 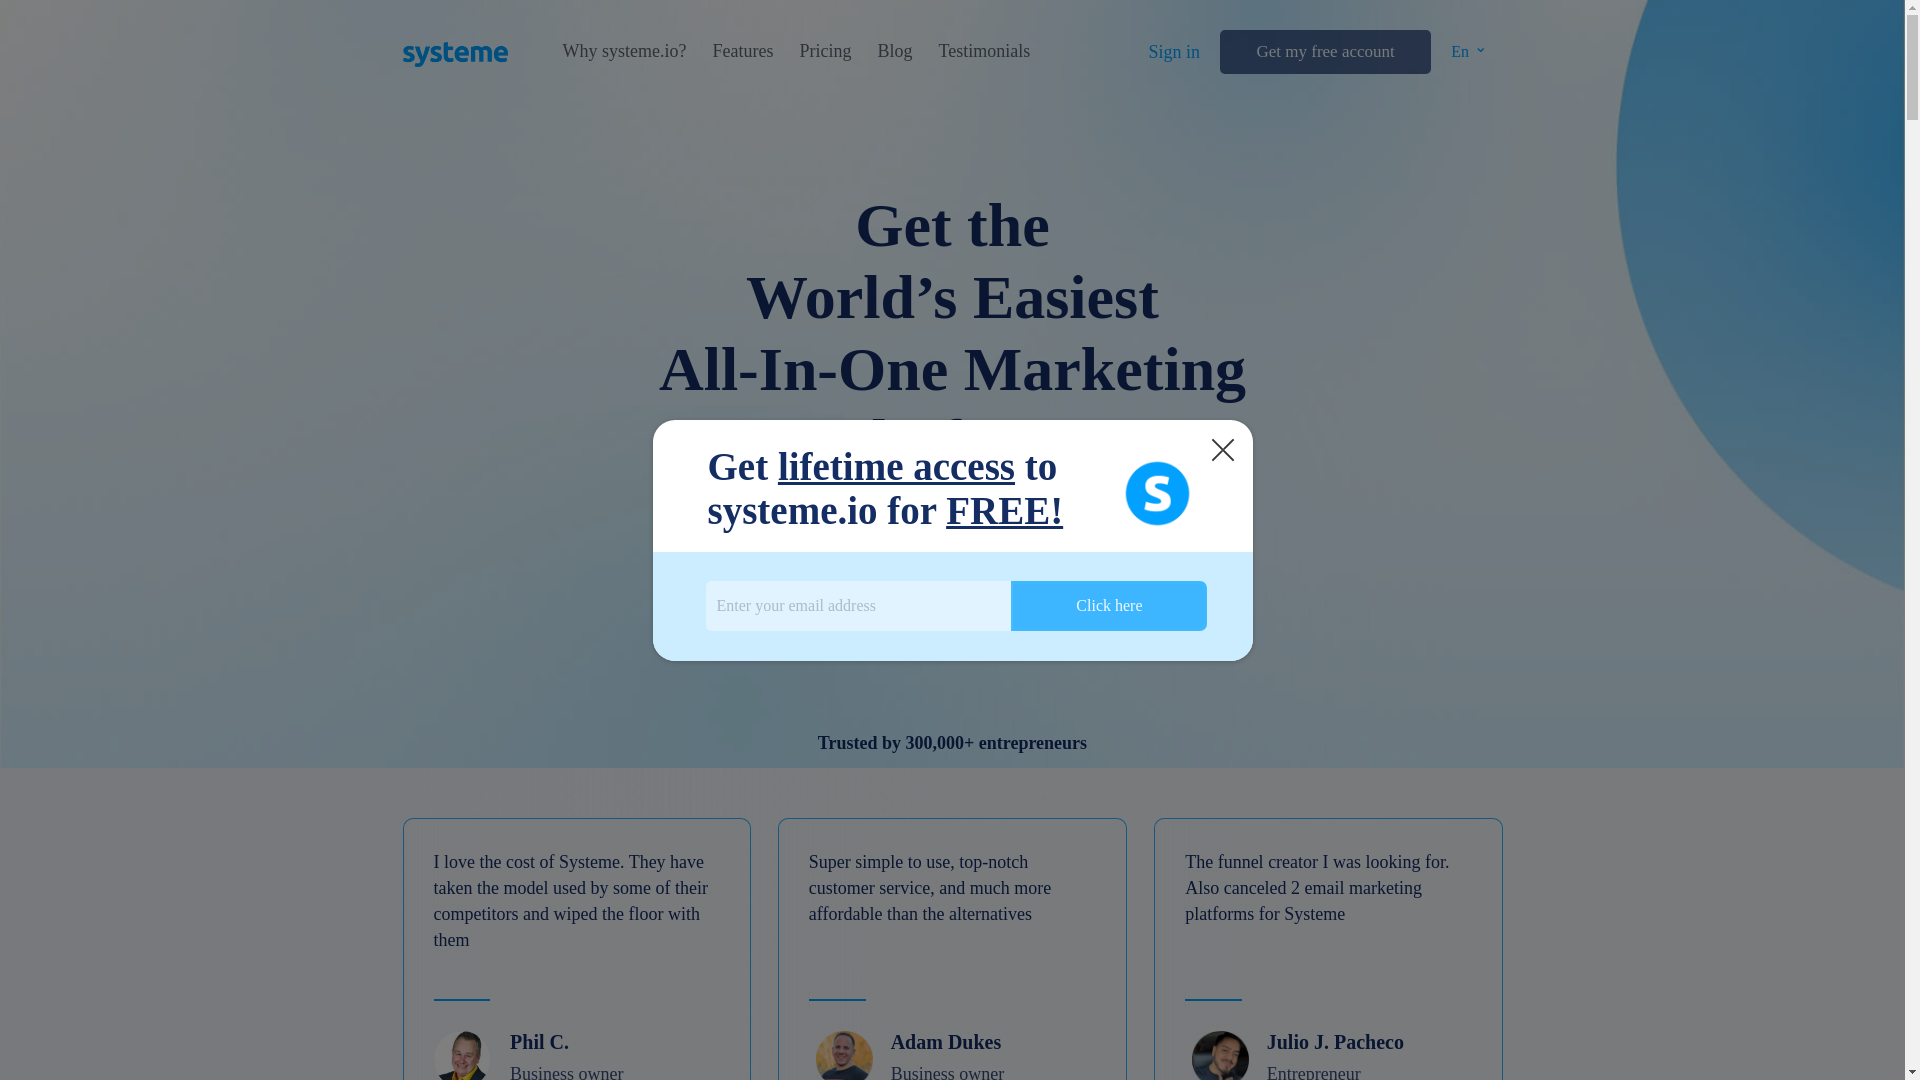 What do you see at coordinates (984, 51) in the screenshot?
I see `Testimonials` at bounding box center [984, 51].